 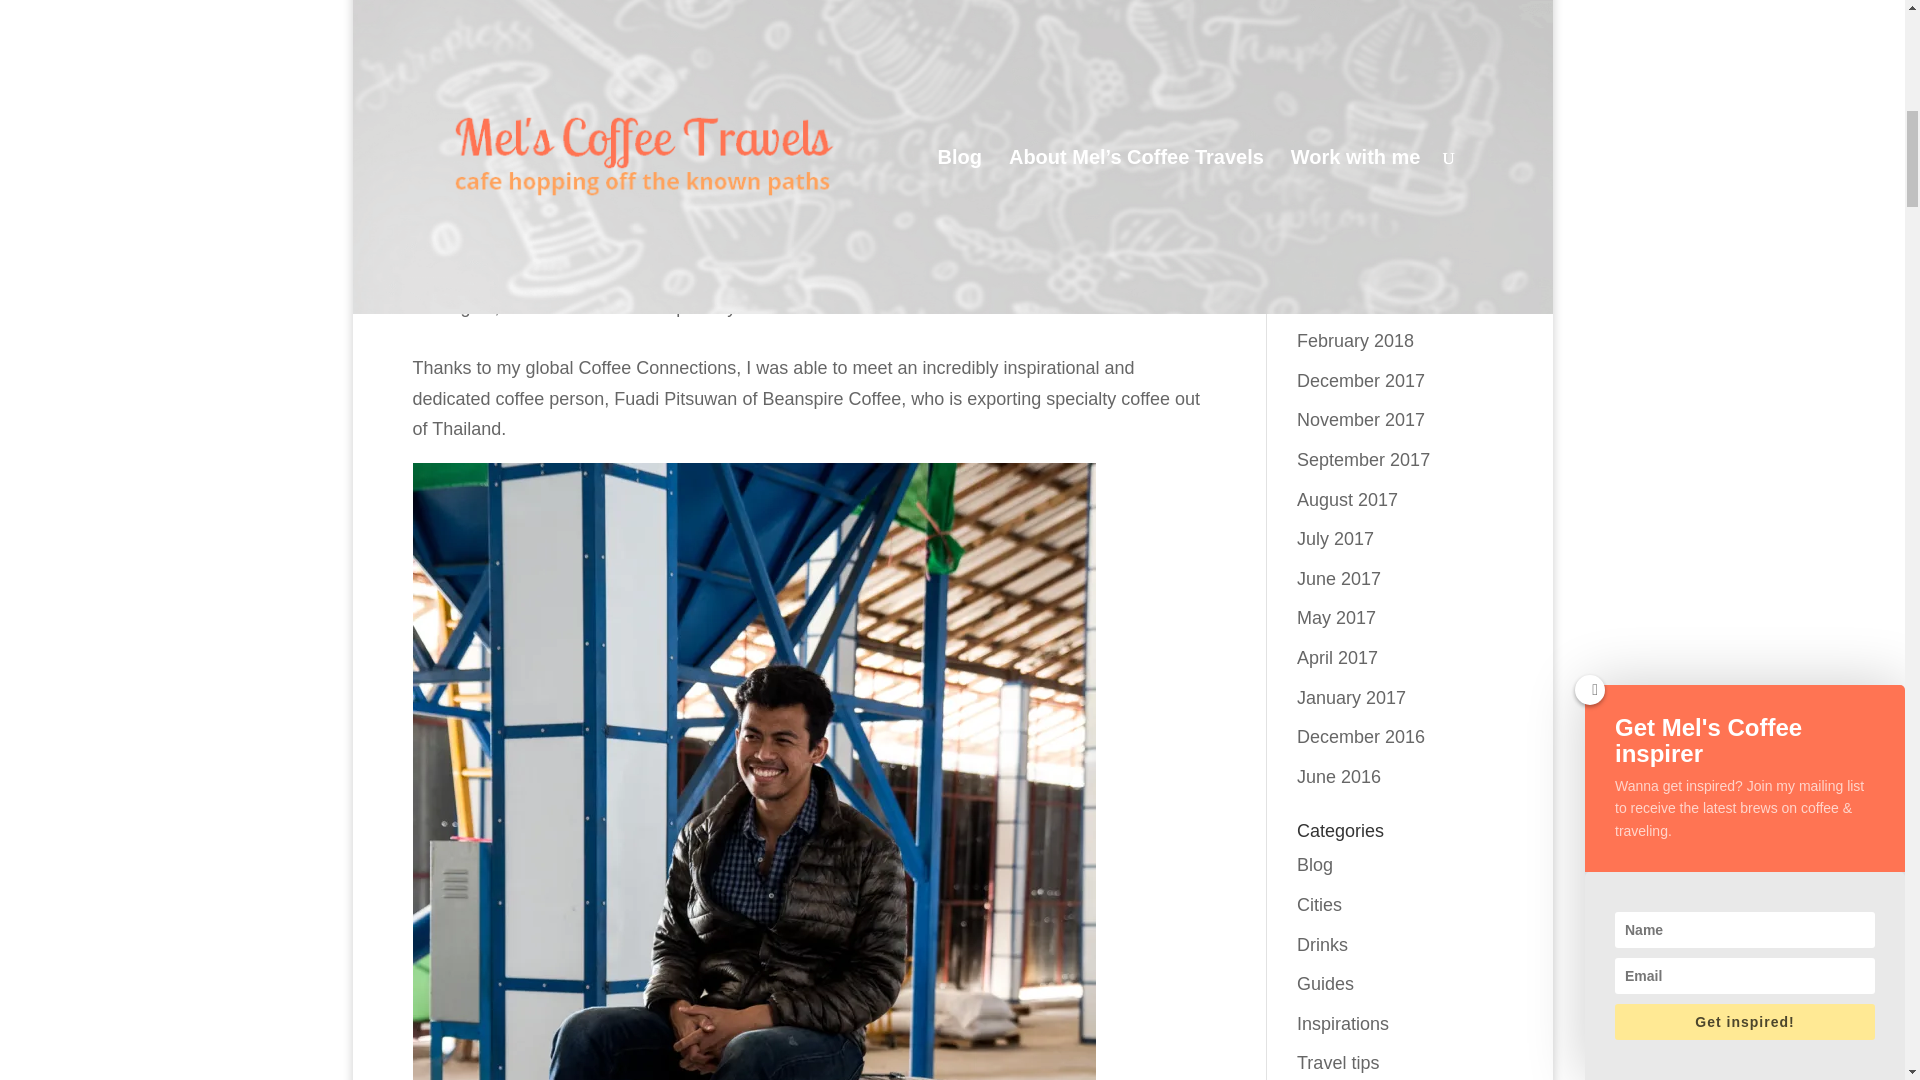 What do you see at coordinates (1355, 340) in the screenshot?
I see `February 2018` at bounding box center [1355, 340].